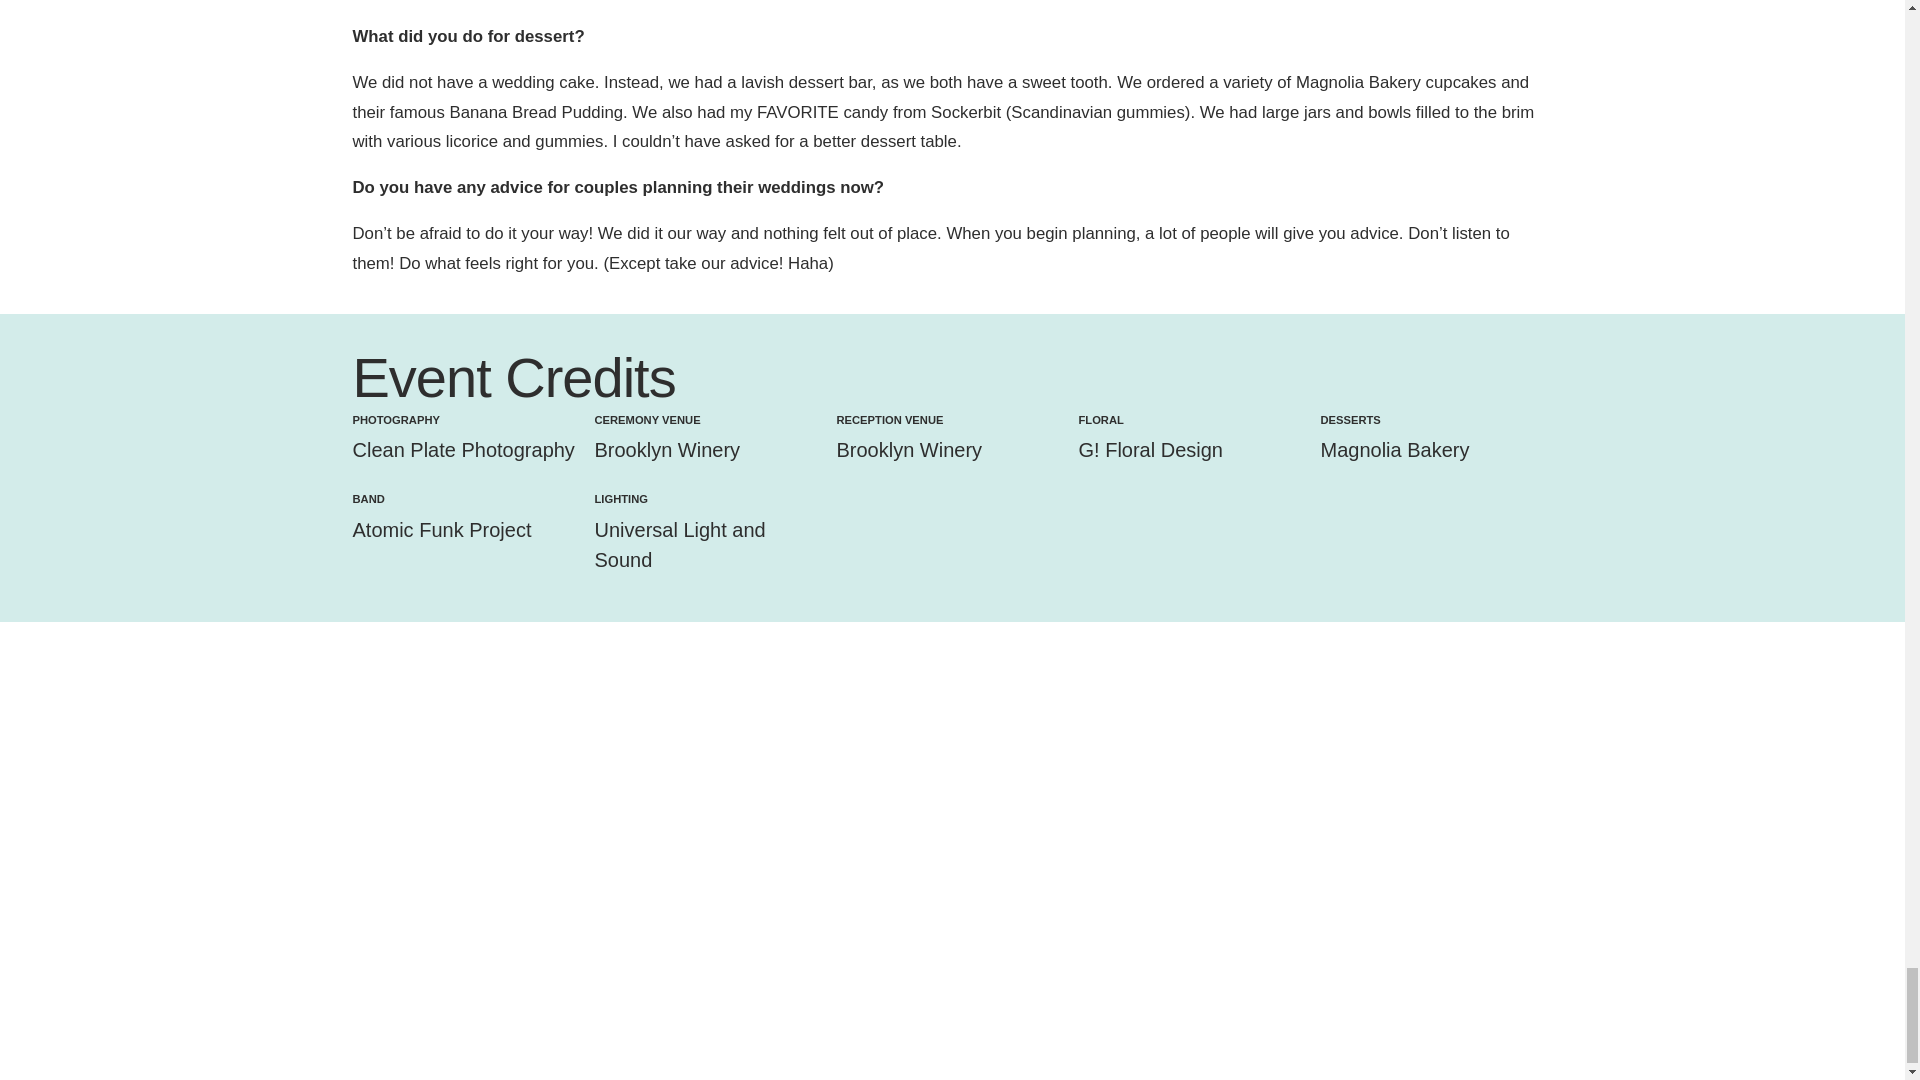  I want to click on Universal Light and Sound, so click(678, 545).